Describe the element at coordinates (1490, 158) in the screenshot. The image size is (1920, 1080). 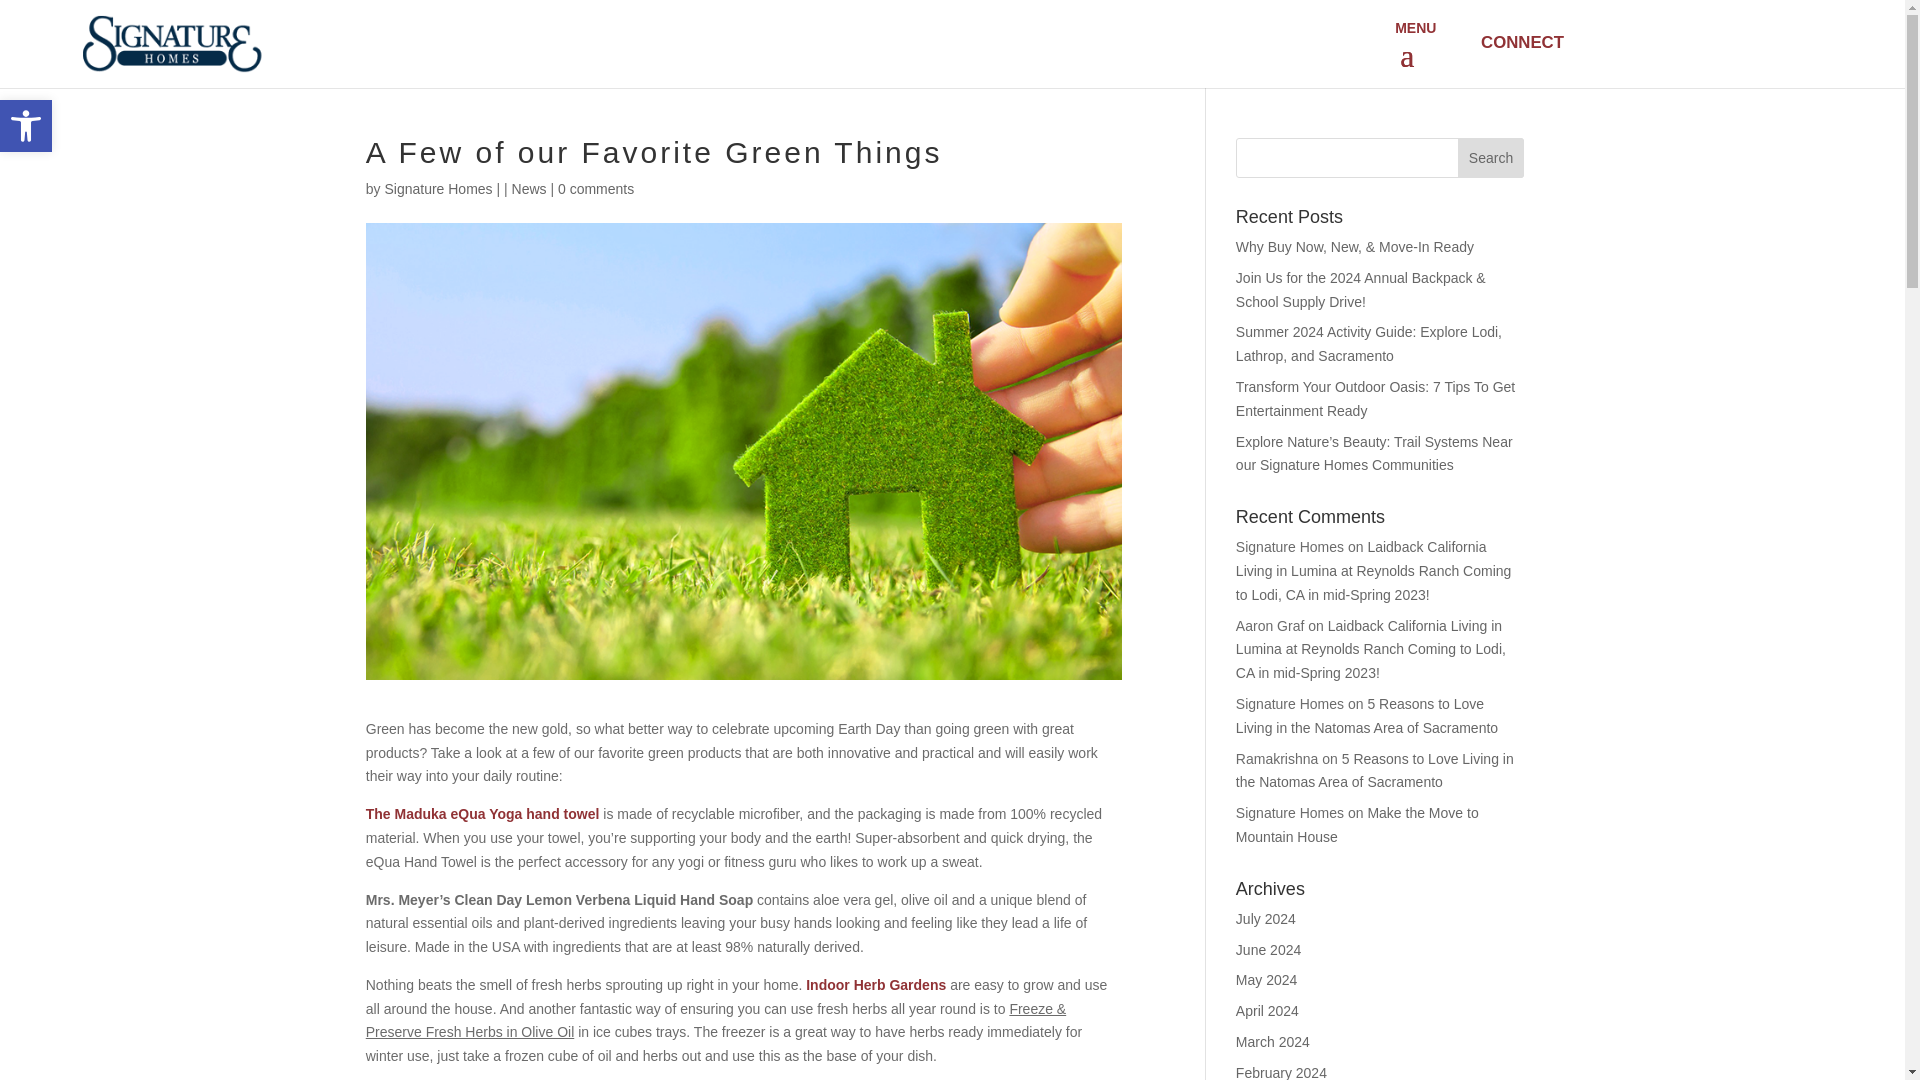
I see `Skip To Content` at that location.